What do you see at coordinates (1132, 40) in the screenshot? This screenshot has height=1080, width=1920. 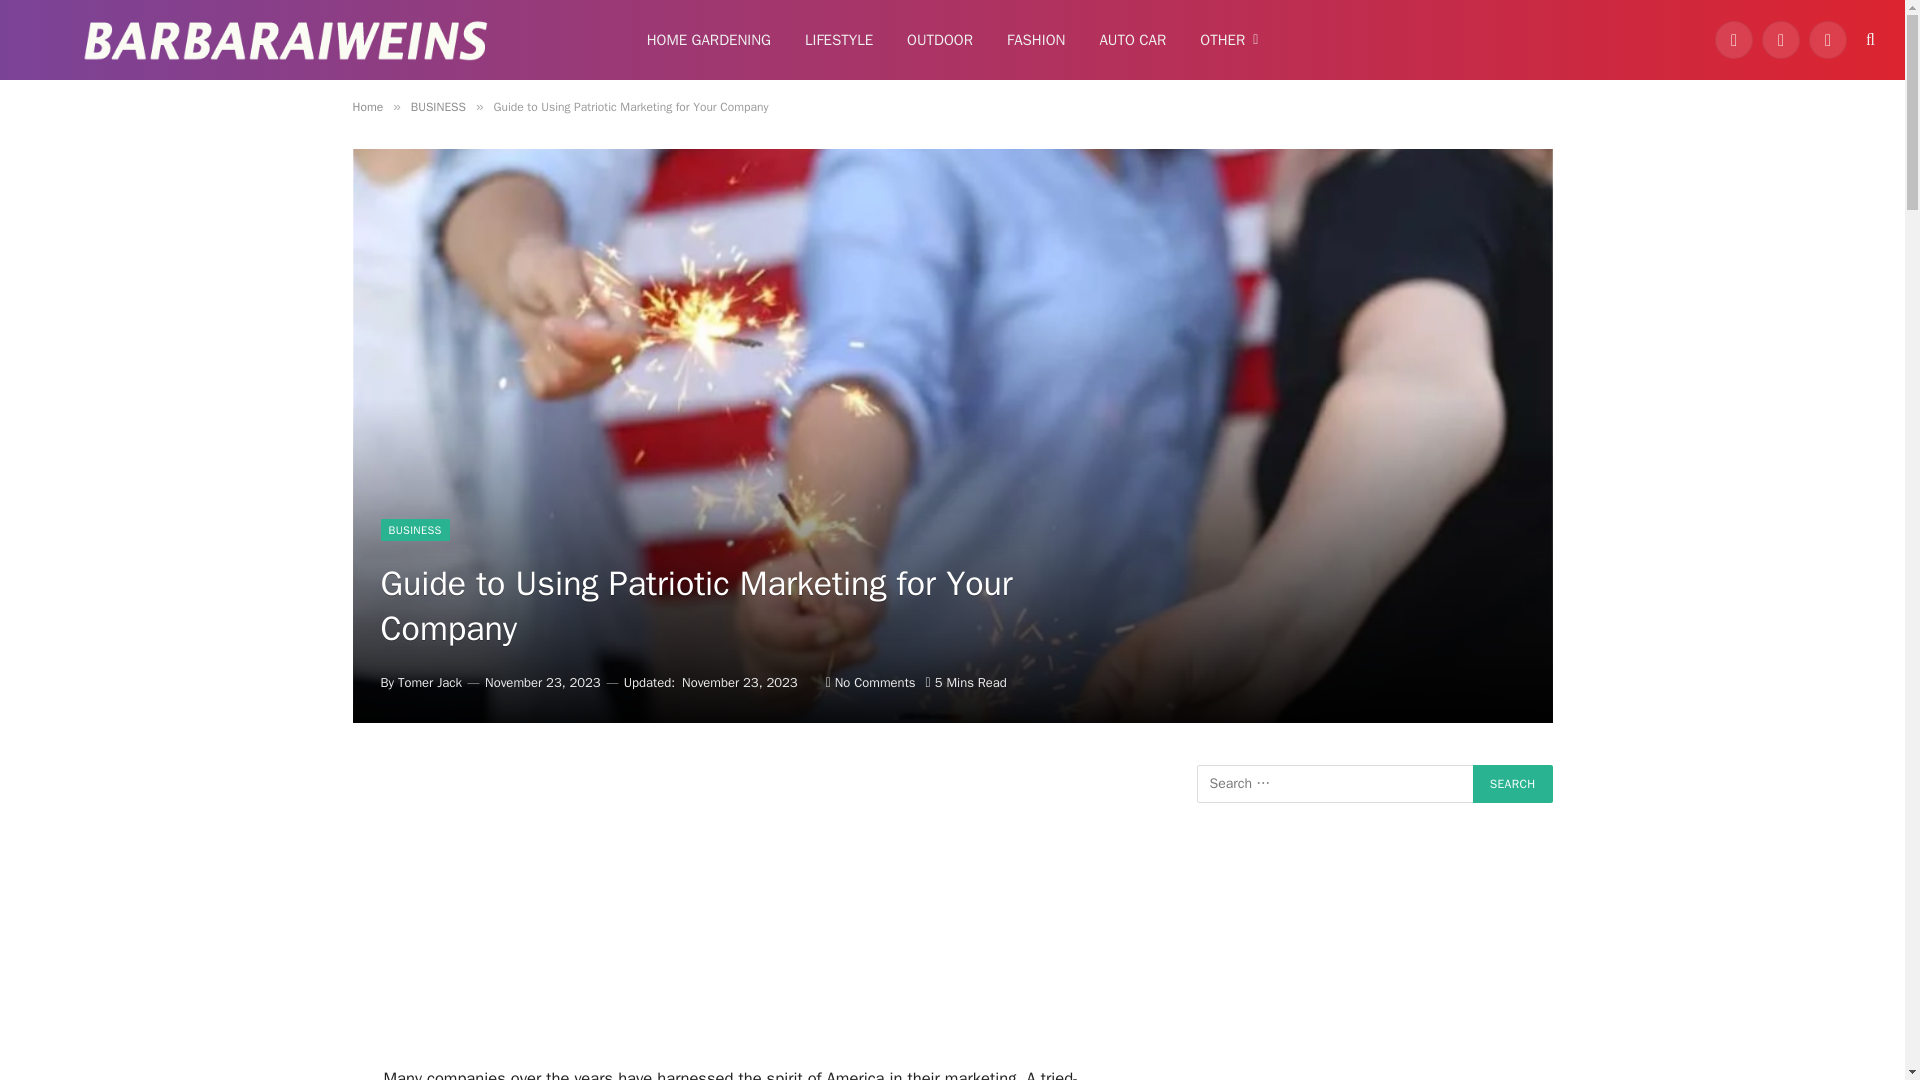 I see `AUTO CAR` at bounding box center [1132, 40].